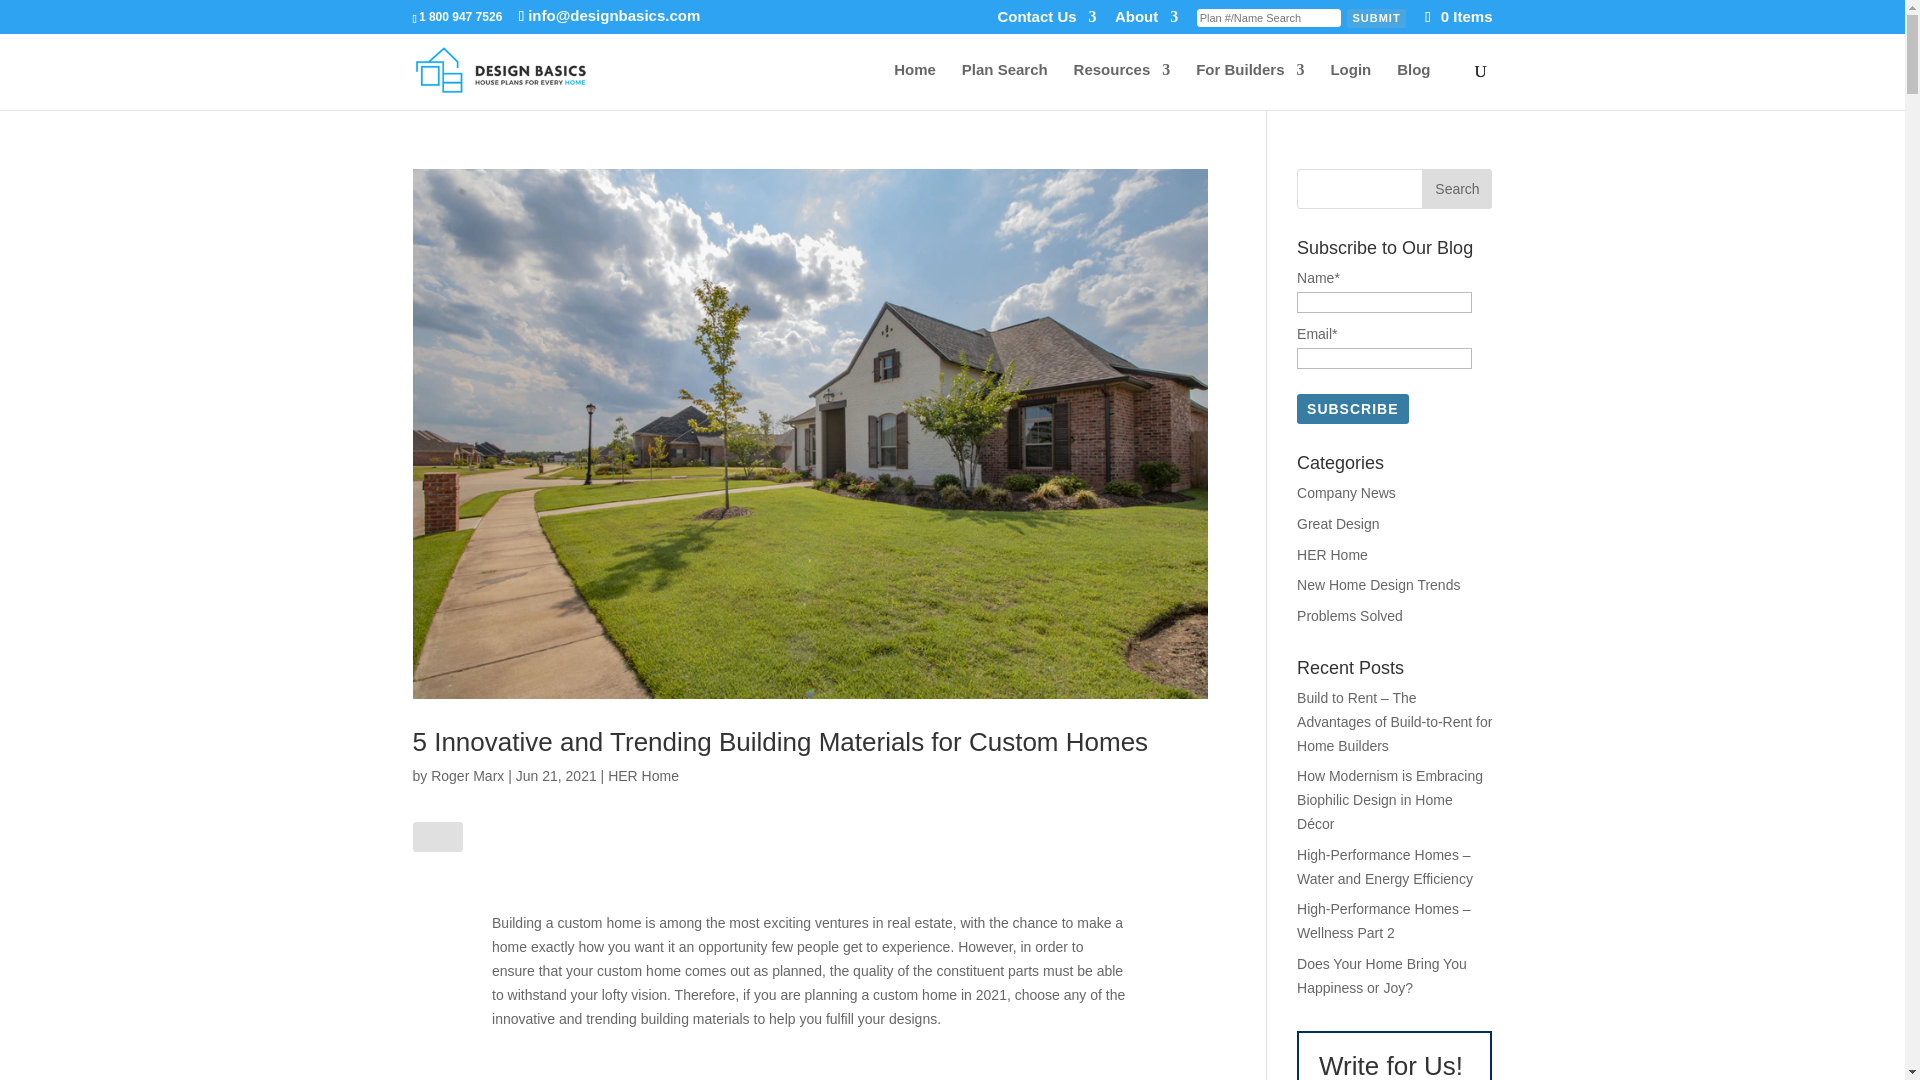 This screenshot has width=1920, height=1080. I want to click on Resources, so click(1122, 86).